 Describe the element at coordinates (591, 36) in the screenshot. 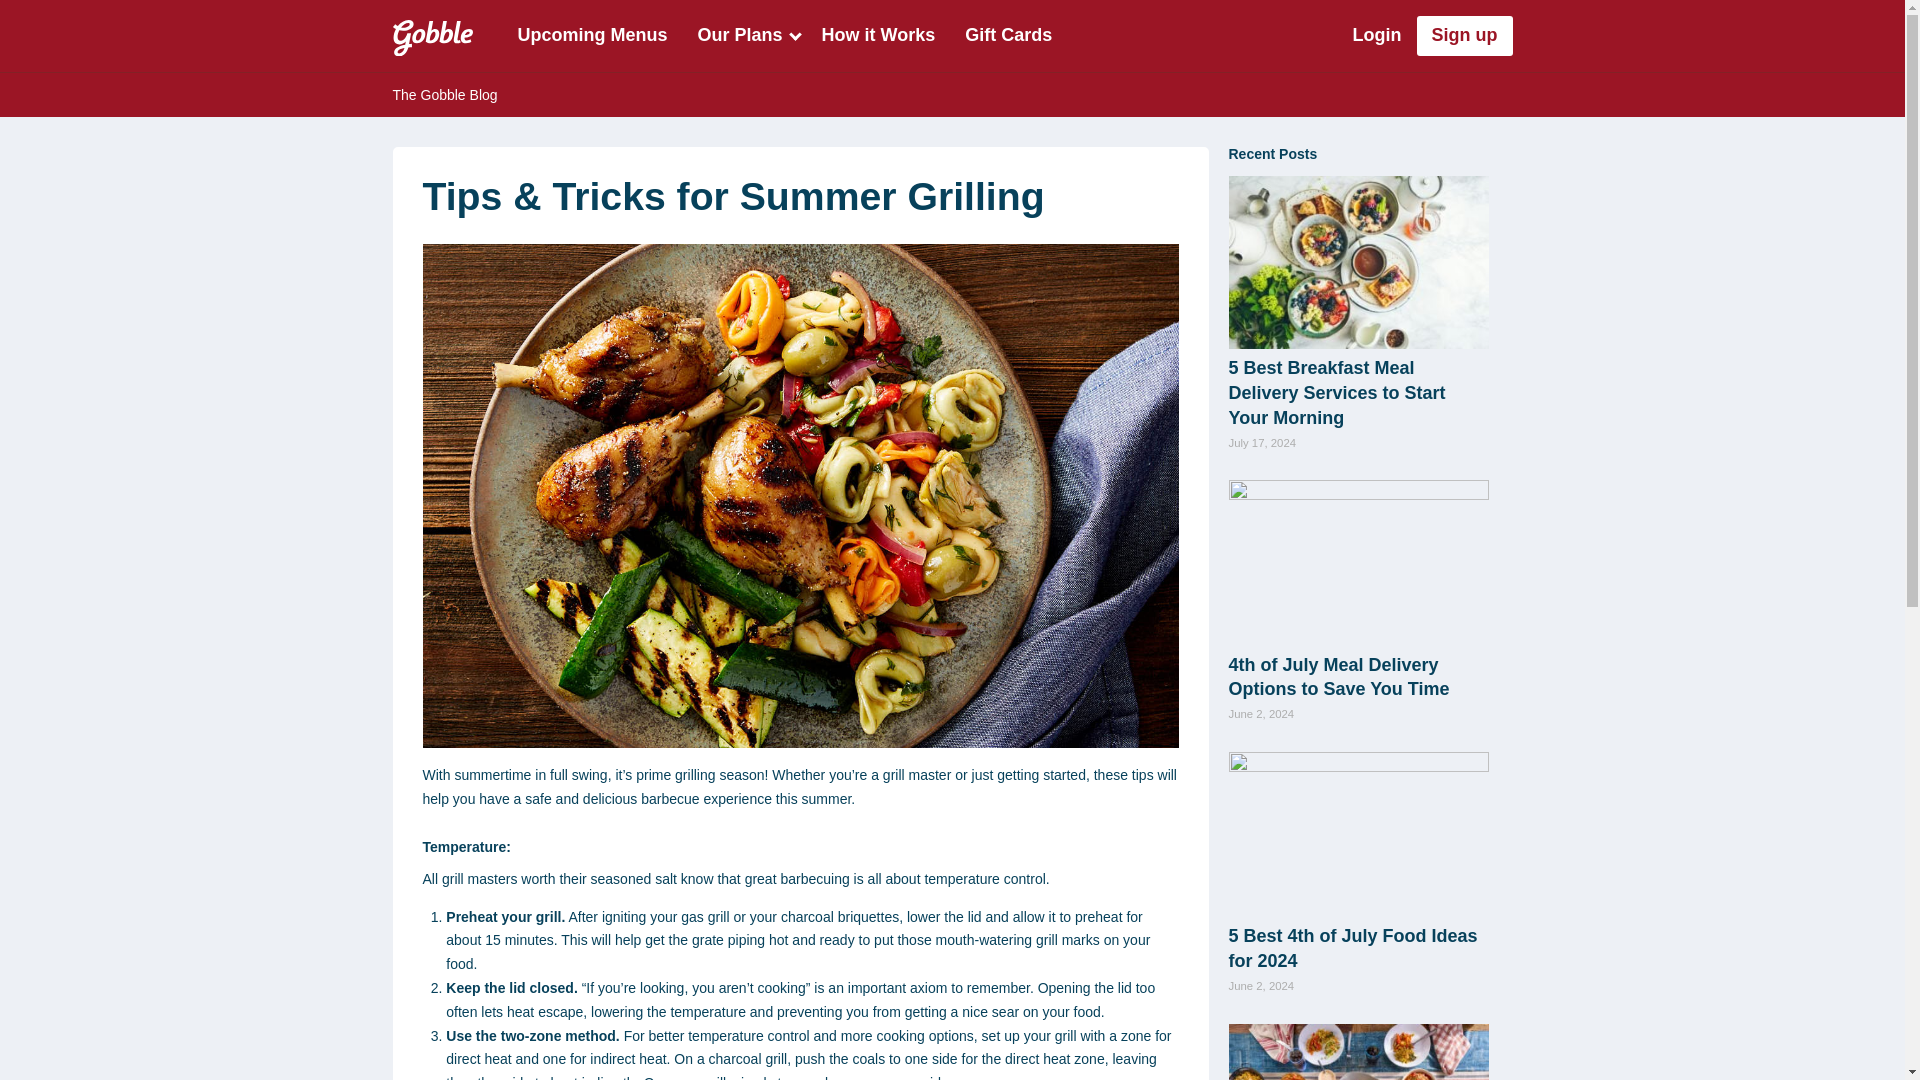

I see `Upcoming Menus` at that location.